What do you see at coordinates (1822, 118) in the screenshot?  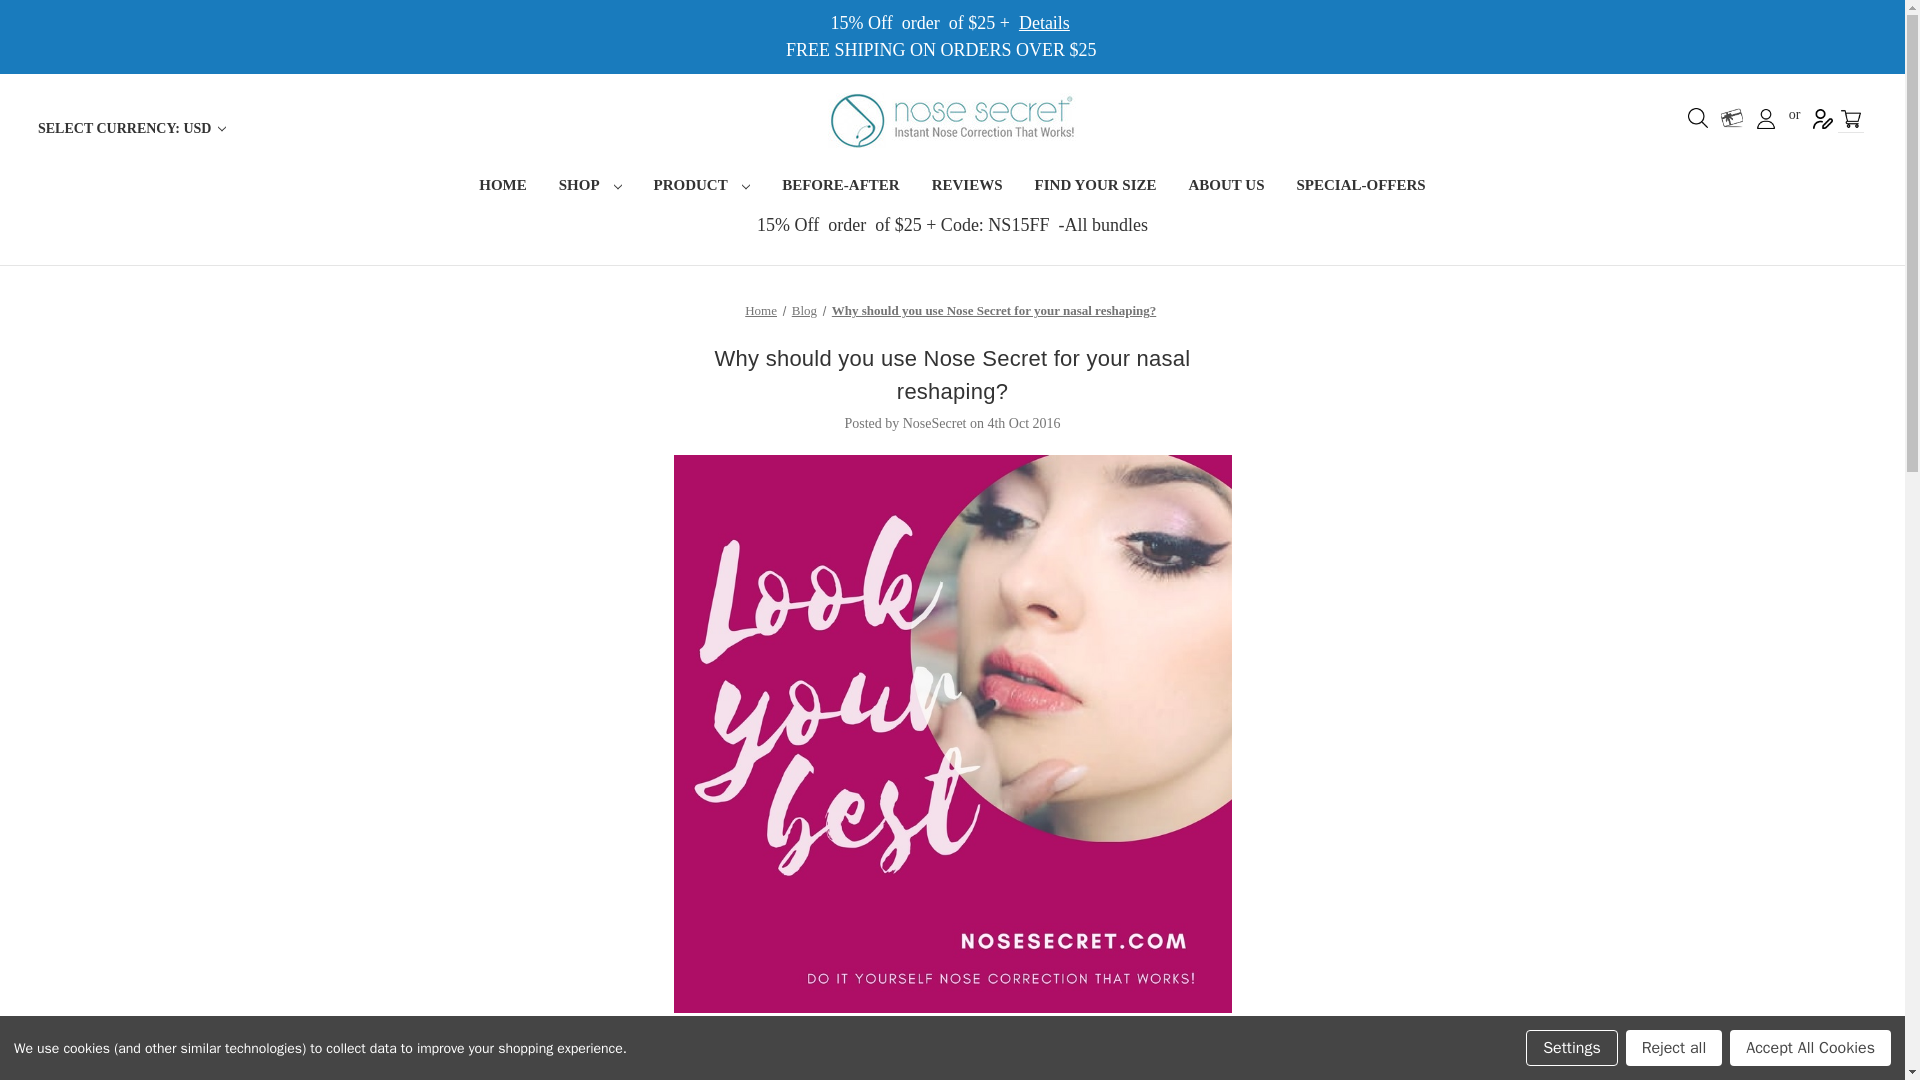 I see `REGISTER` at bounding box center [1822, 118].